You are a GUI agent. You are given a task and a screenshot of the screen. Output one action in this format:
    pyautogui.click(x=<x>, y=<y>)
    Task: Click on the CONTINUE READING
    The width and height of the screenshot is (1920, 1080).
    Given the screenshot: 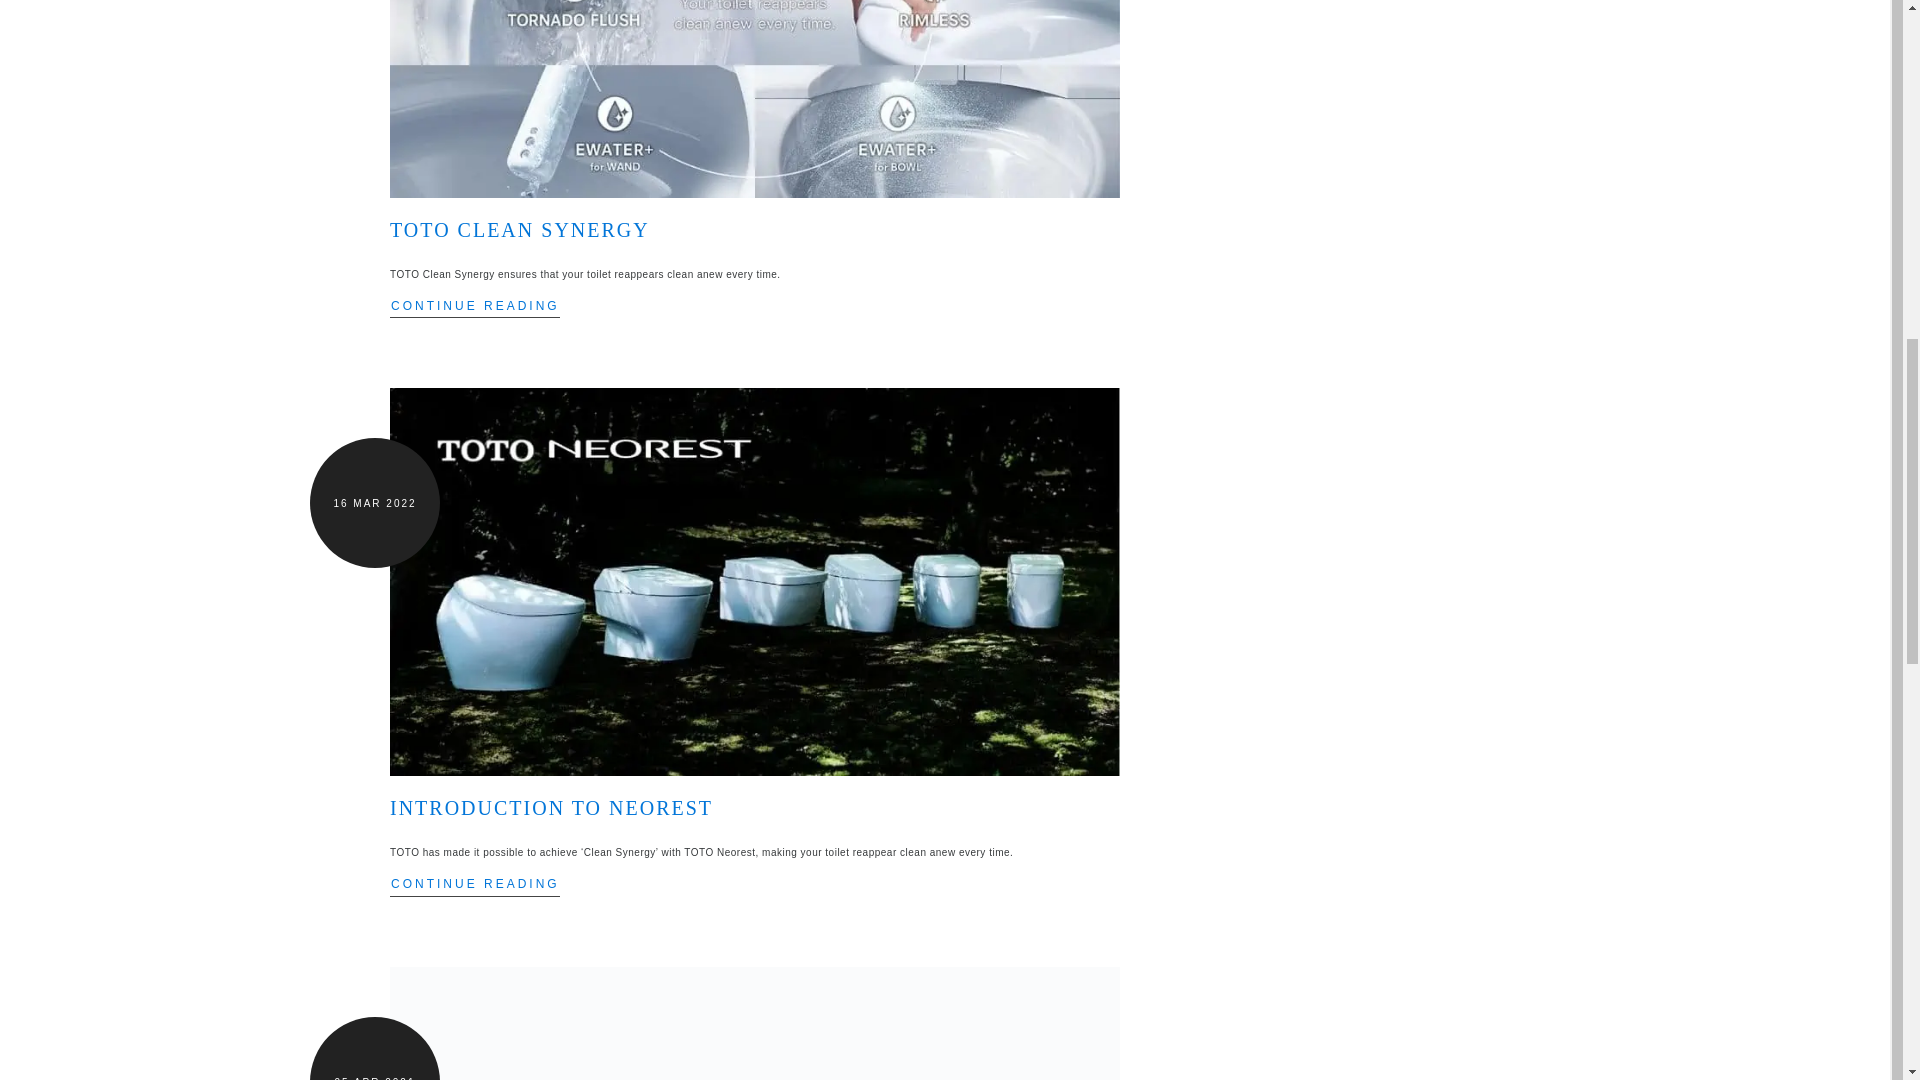 What is the action you would take?
    pyautogui.click(x=474, y=884)
    